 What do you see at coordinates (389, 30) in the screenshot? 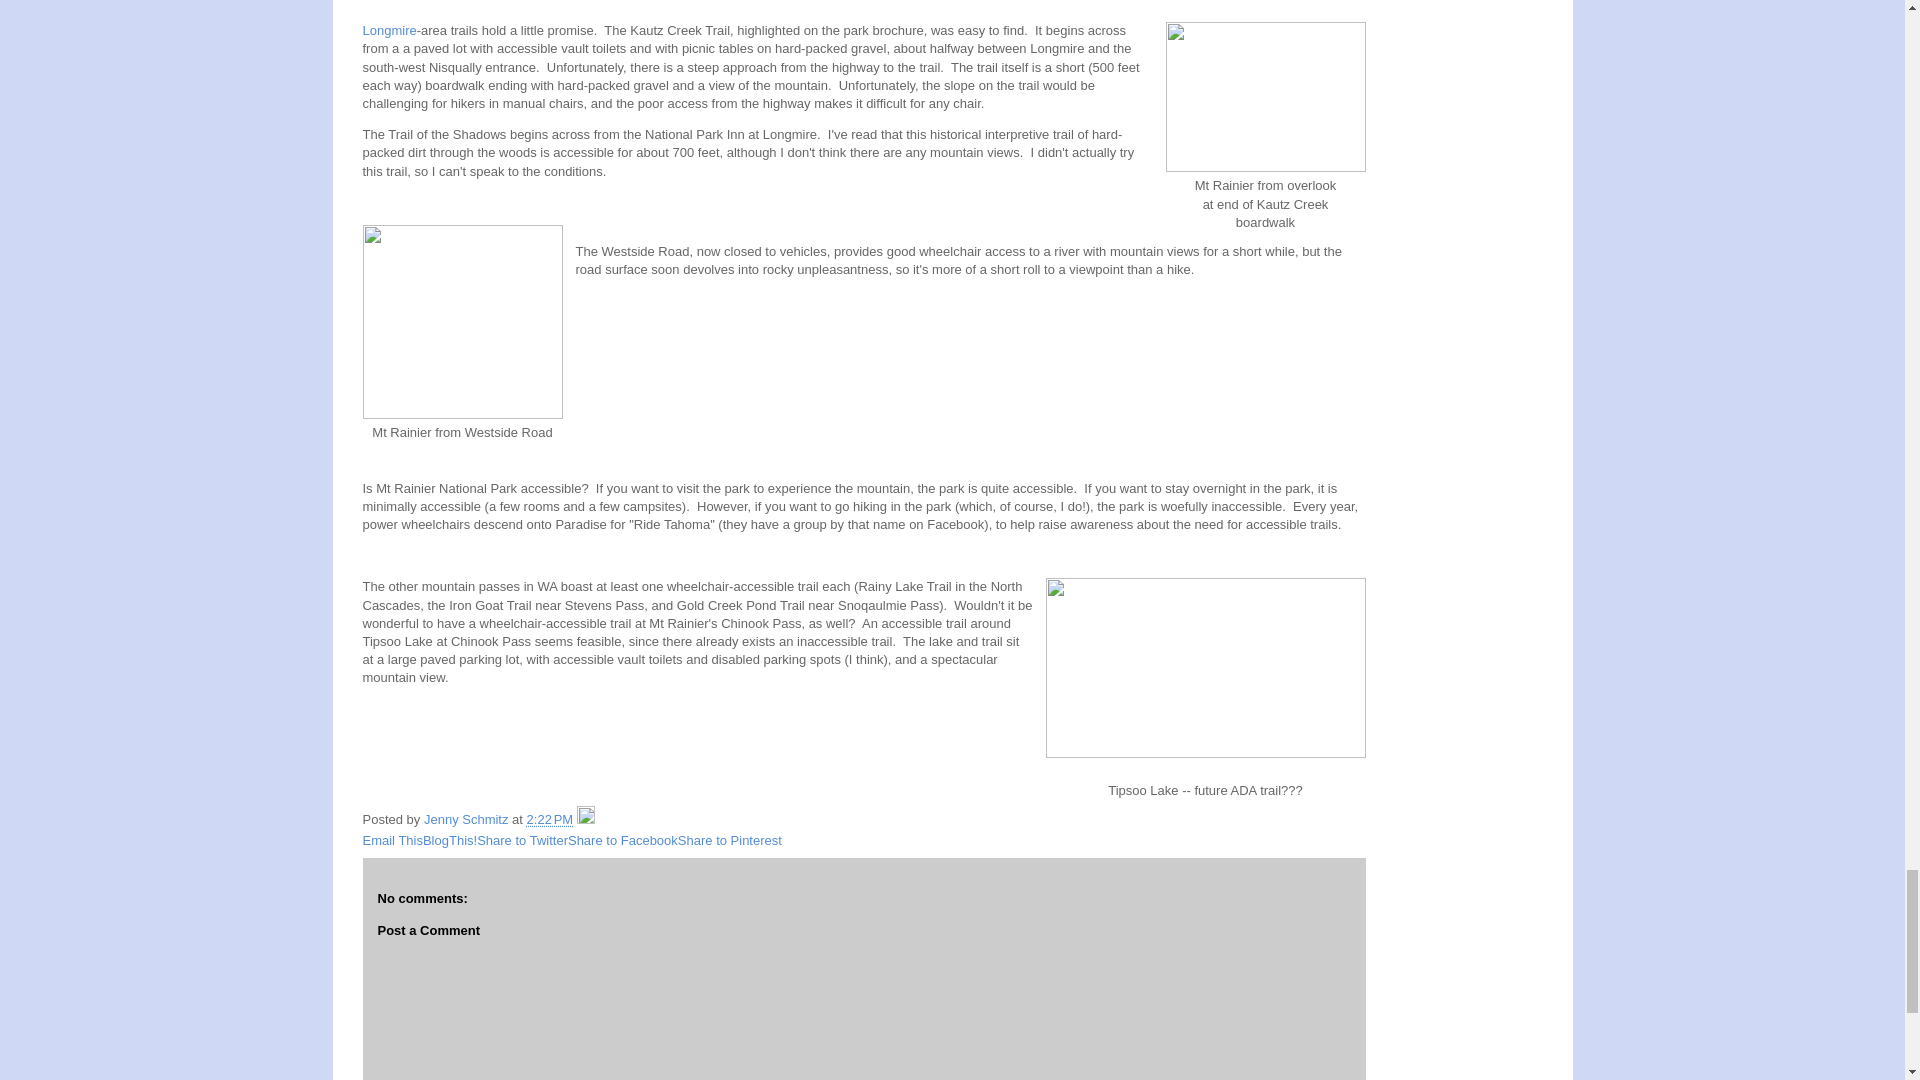
I see `Longmire` at bounding box center [389, 30].